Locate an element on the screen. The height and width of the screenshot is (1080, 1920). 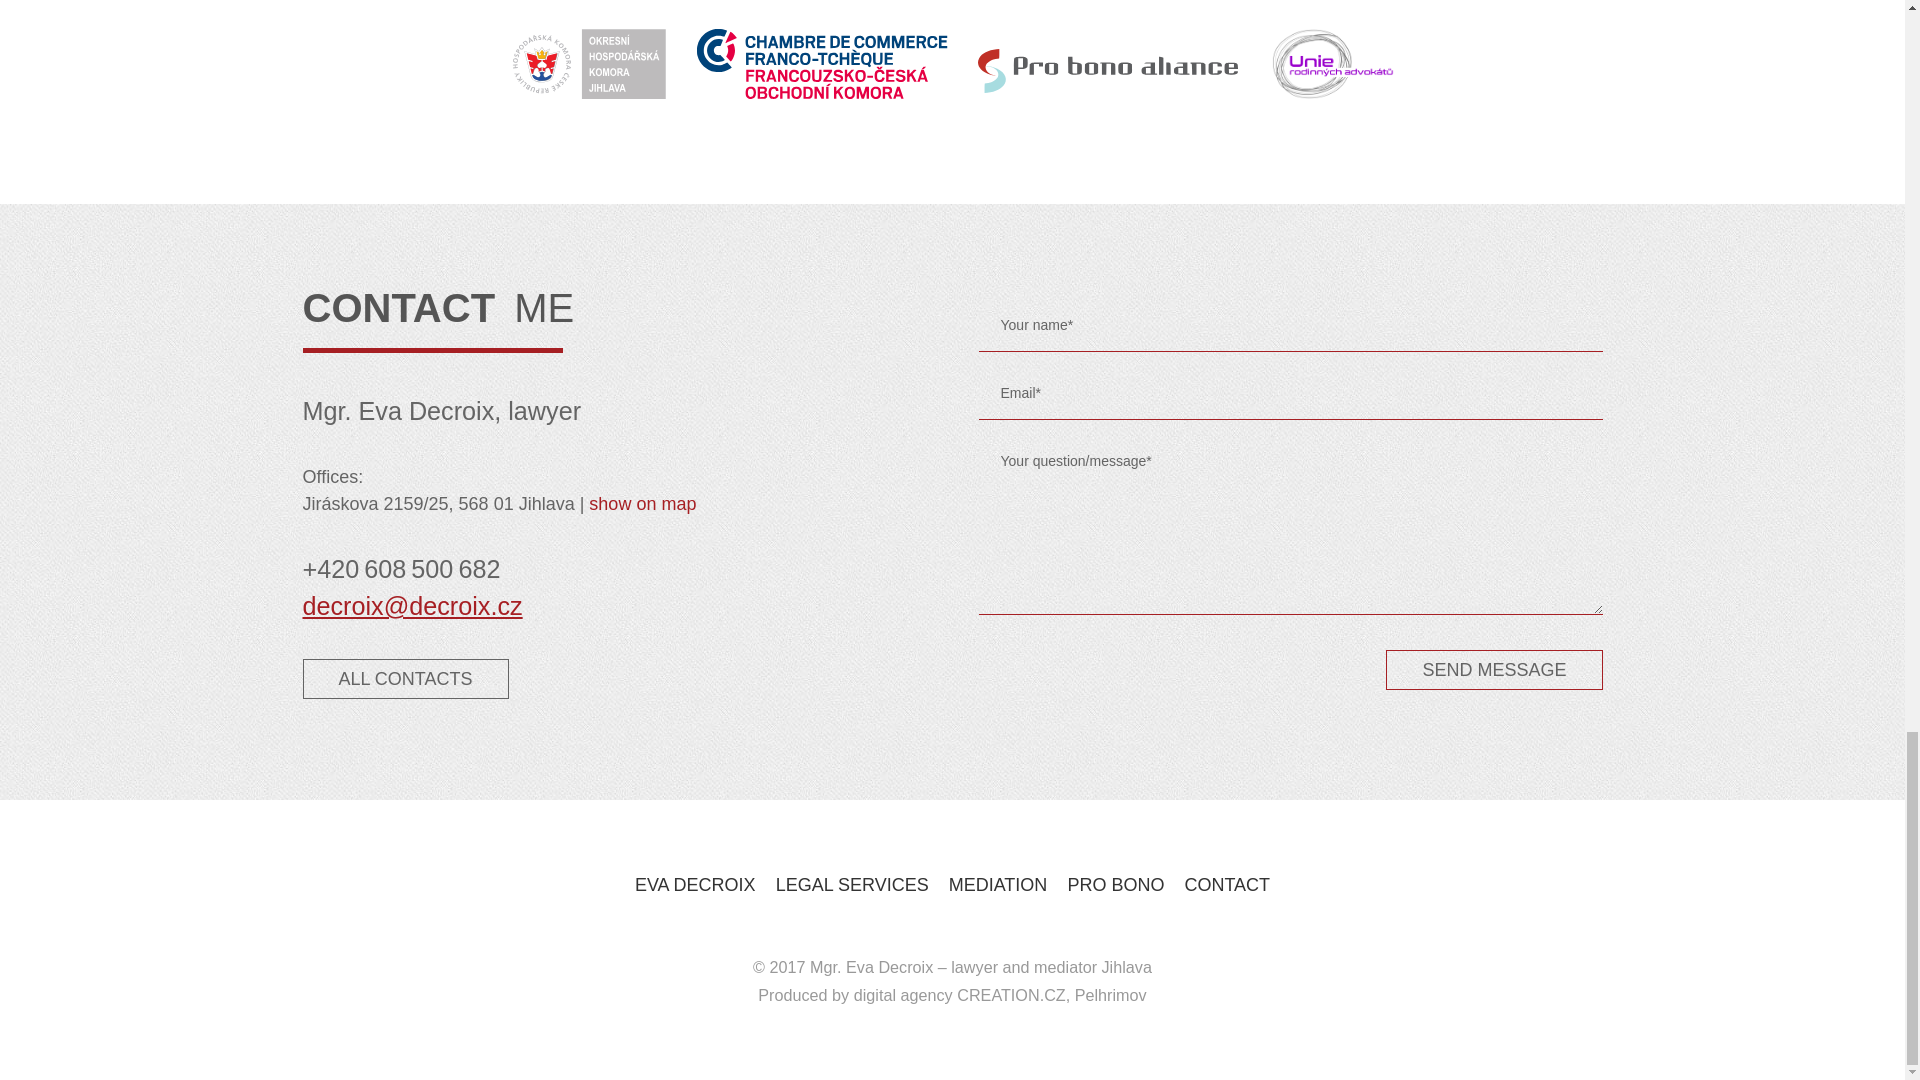
CONTACT is located at coordinates (1226, 885).